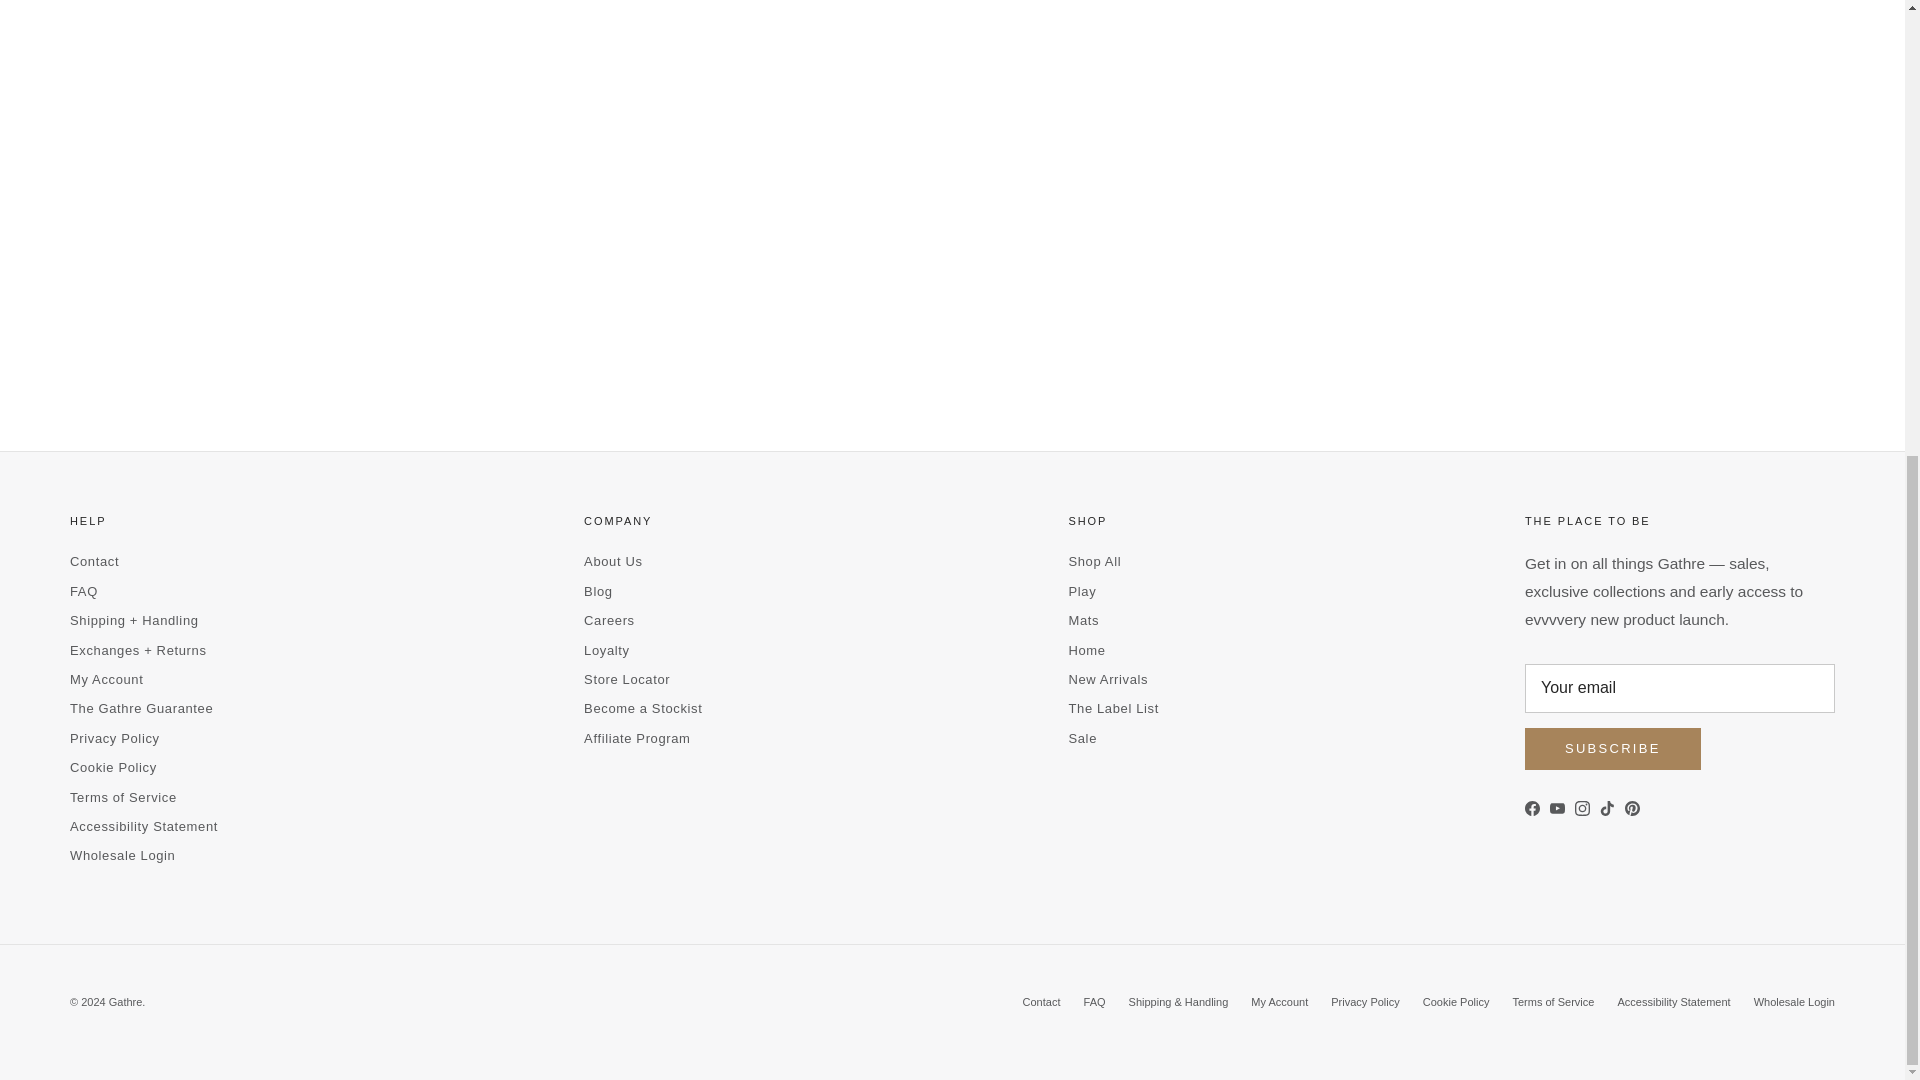  What do you see at coordinates (1582, 808) in the screenshot?
I see `Gathre on Instagram` at bounding box center [1582, 808].